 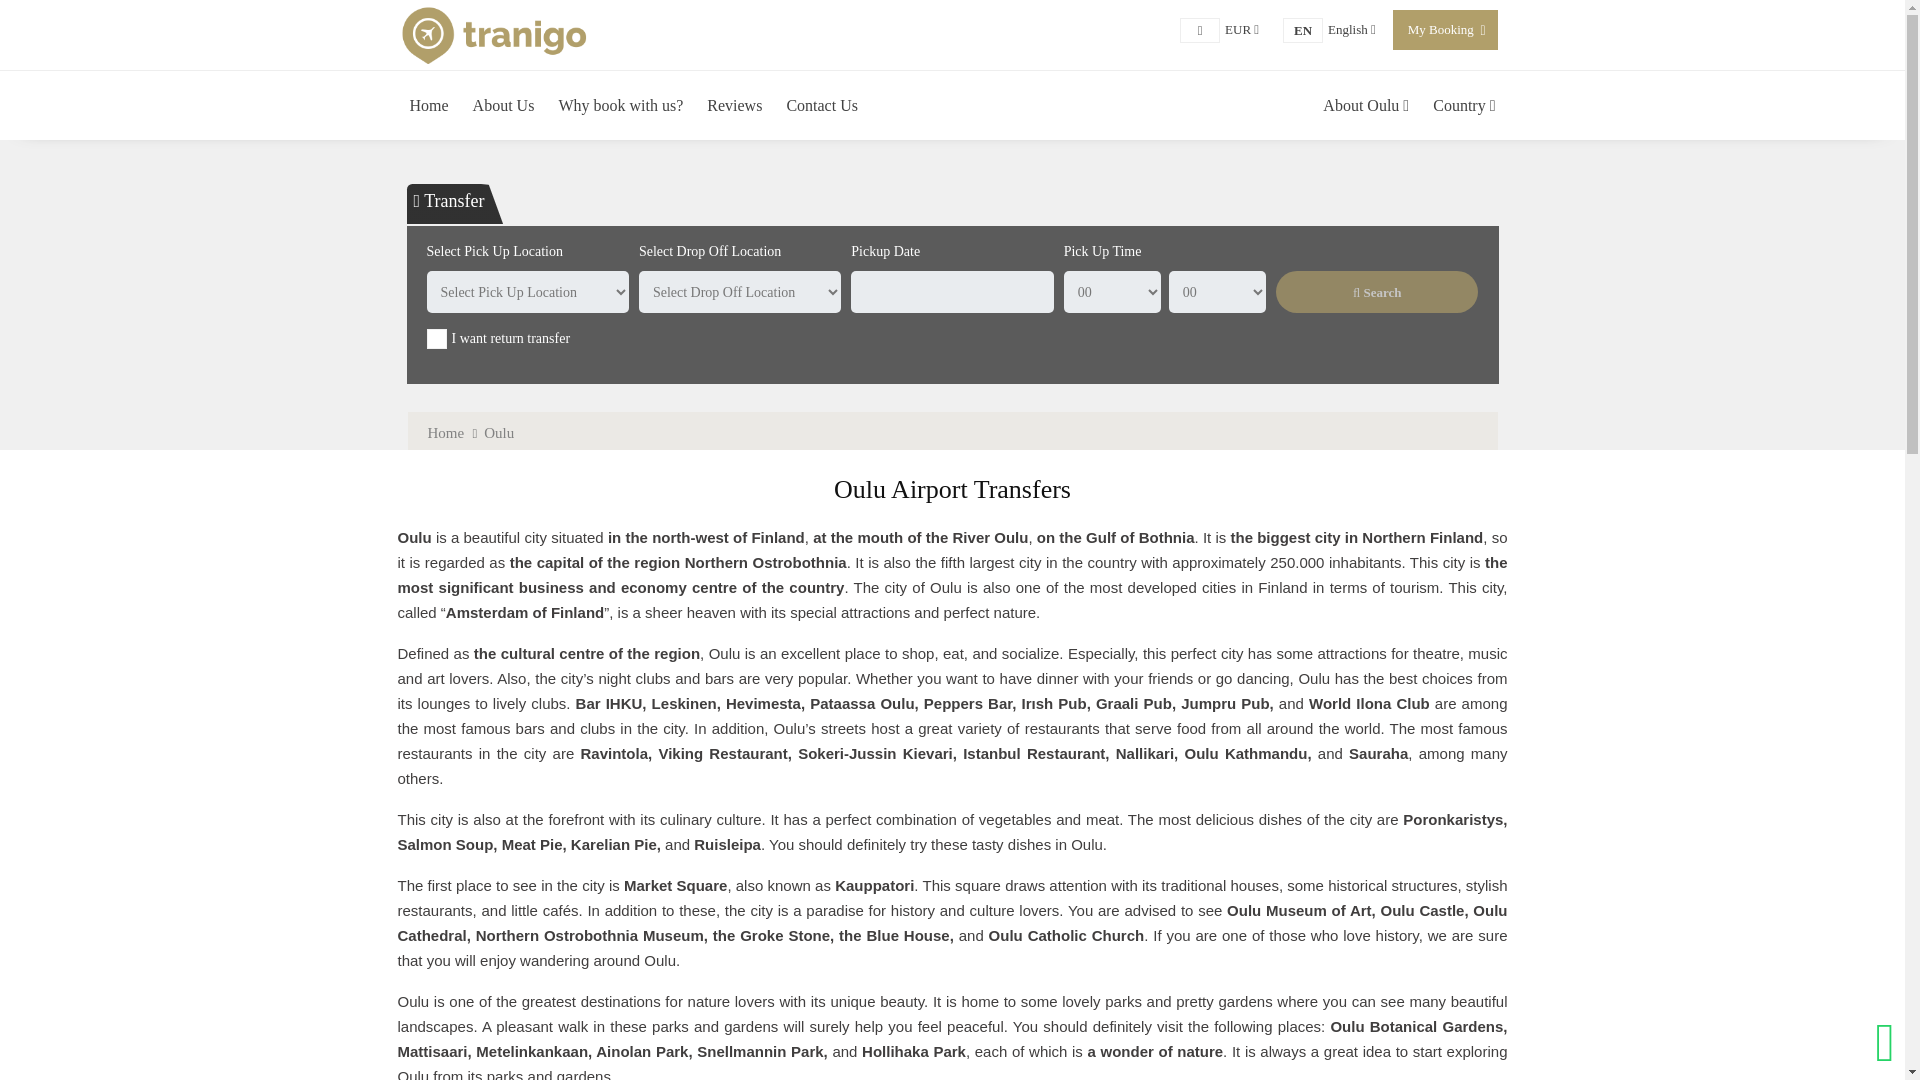 What do you see at coordinates (620, 106) in the screenshot?
I see `Country` at bounding box center [620, 106].